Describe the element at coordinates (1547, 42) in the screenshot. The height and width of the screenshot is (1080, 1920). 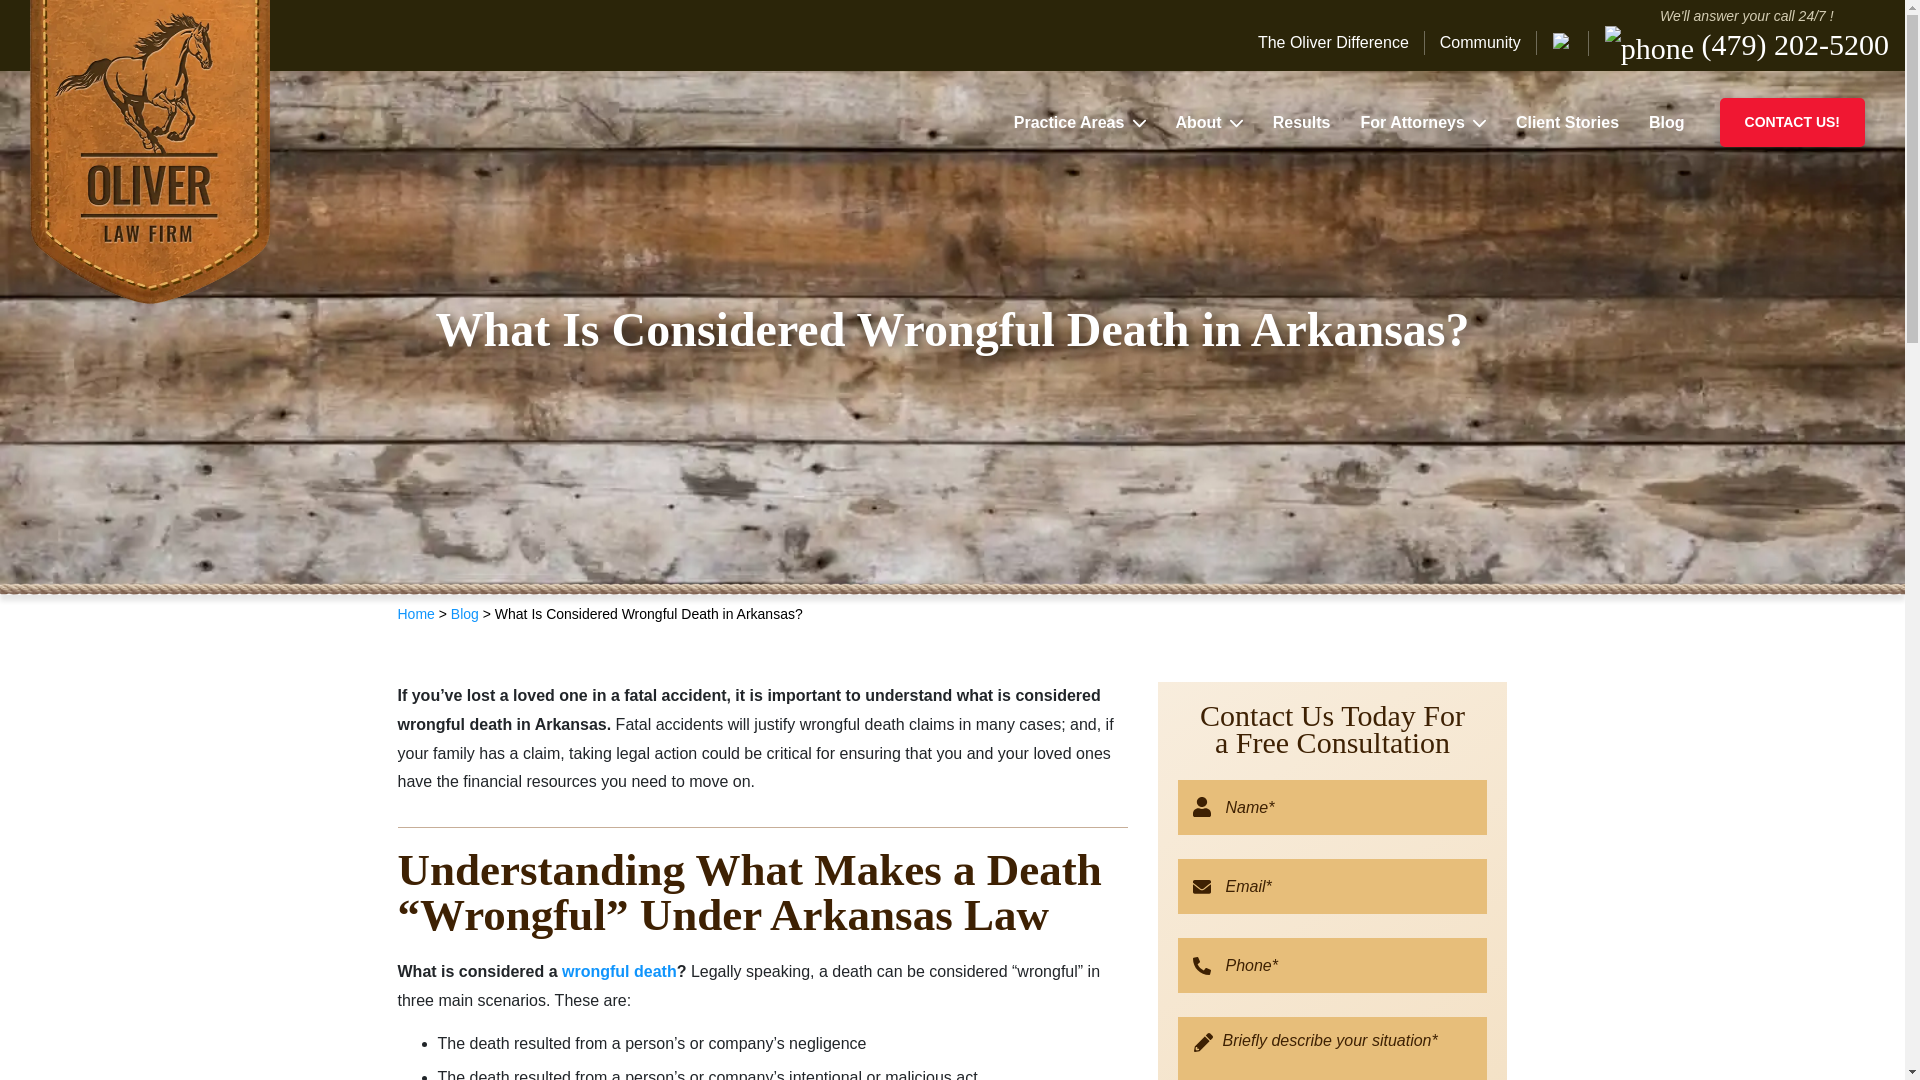
I see `Community` at that location.